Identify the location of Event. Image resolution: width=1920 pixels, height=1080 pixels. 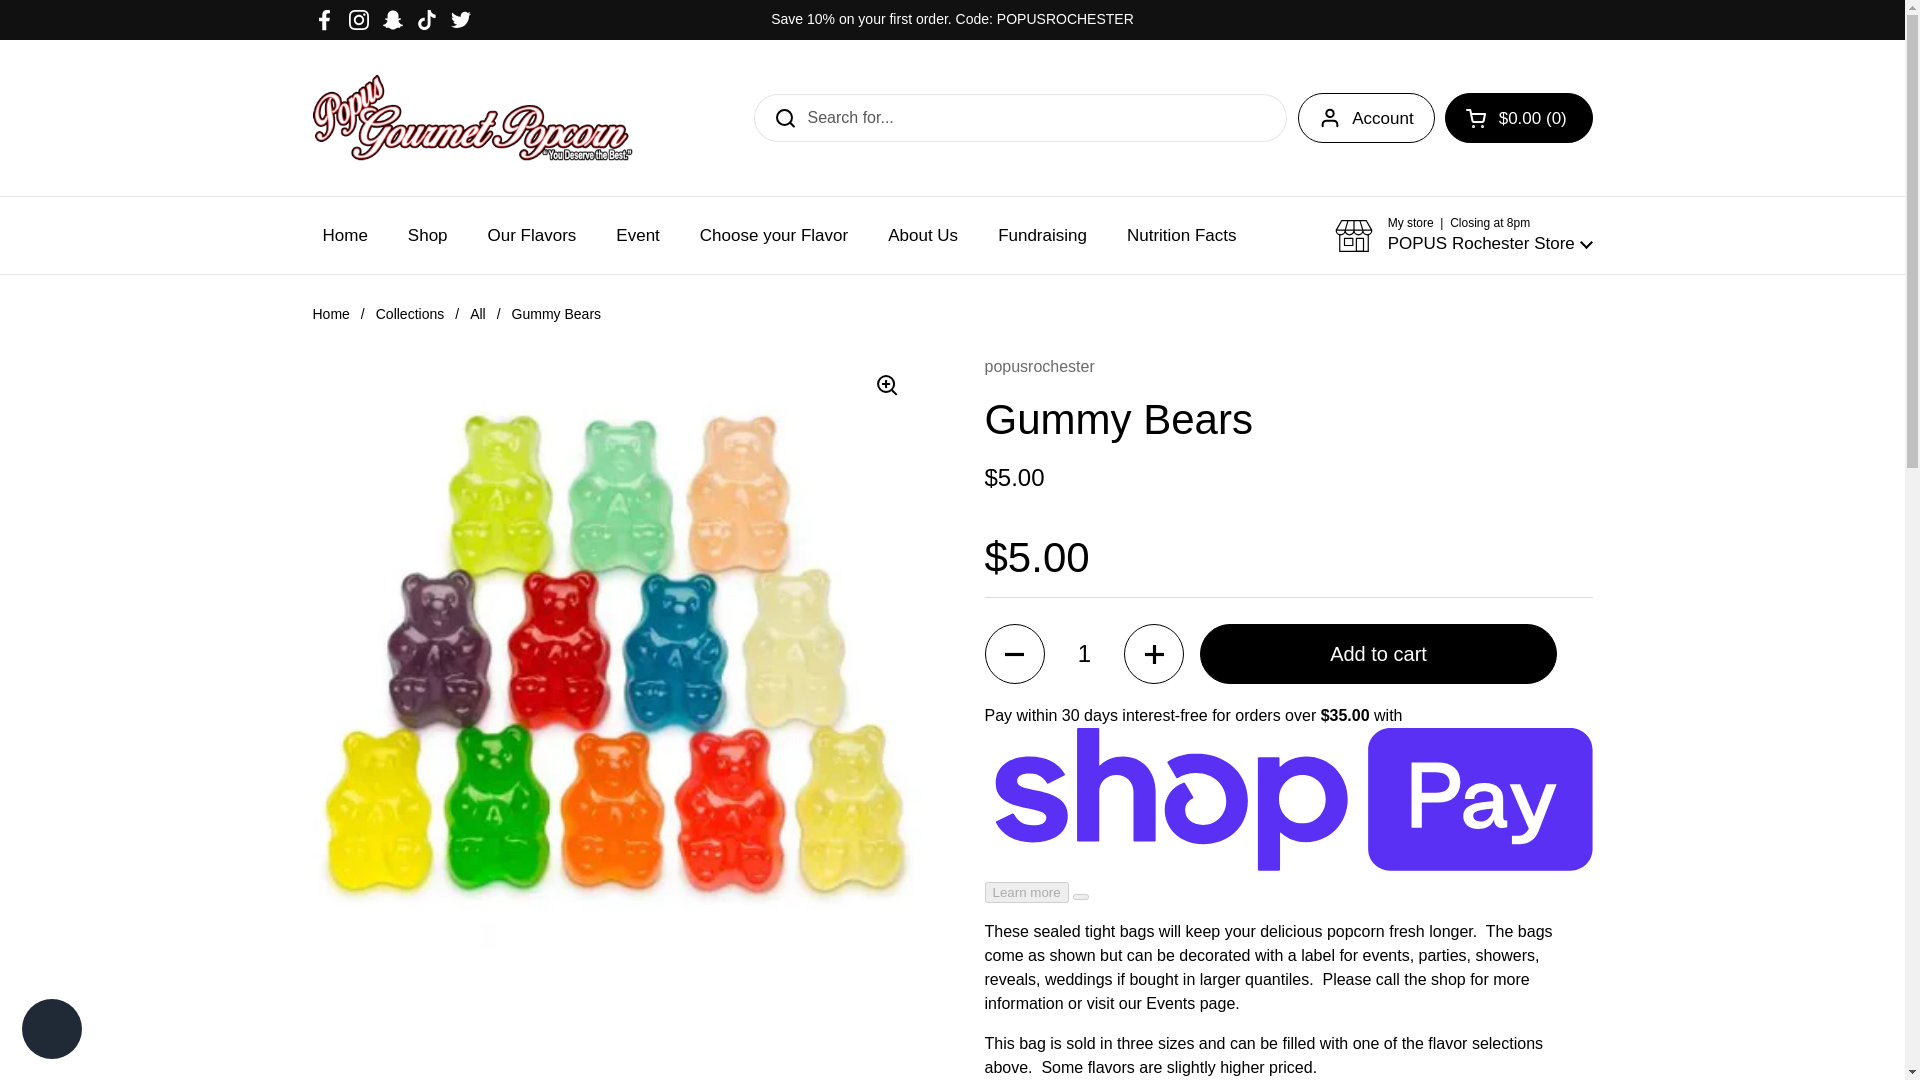
(637, 235).